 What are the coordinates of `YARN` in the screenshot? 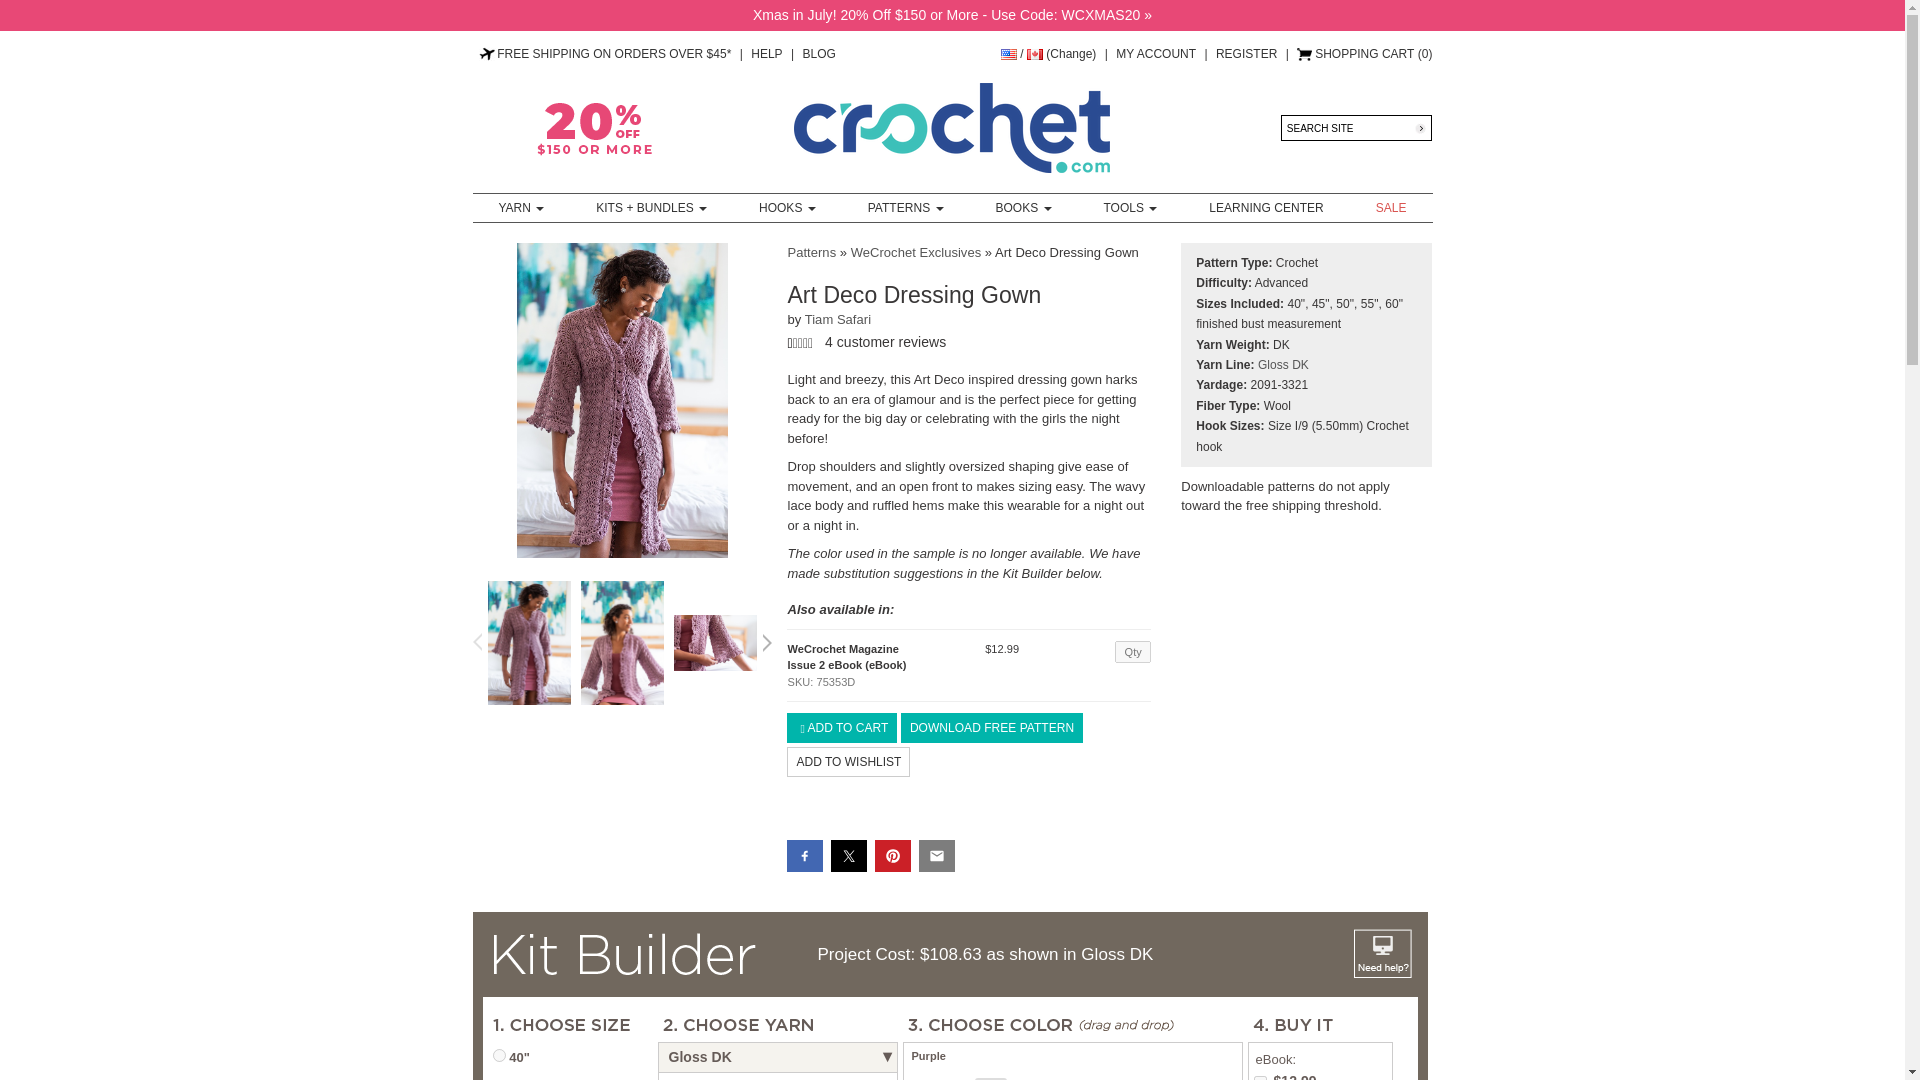 It's located at (521, 208).